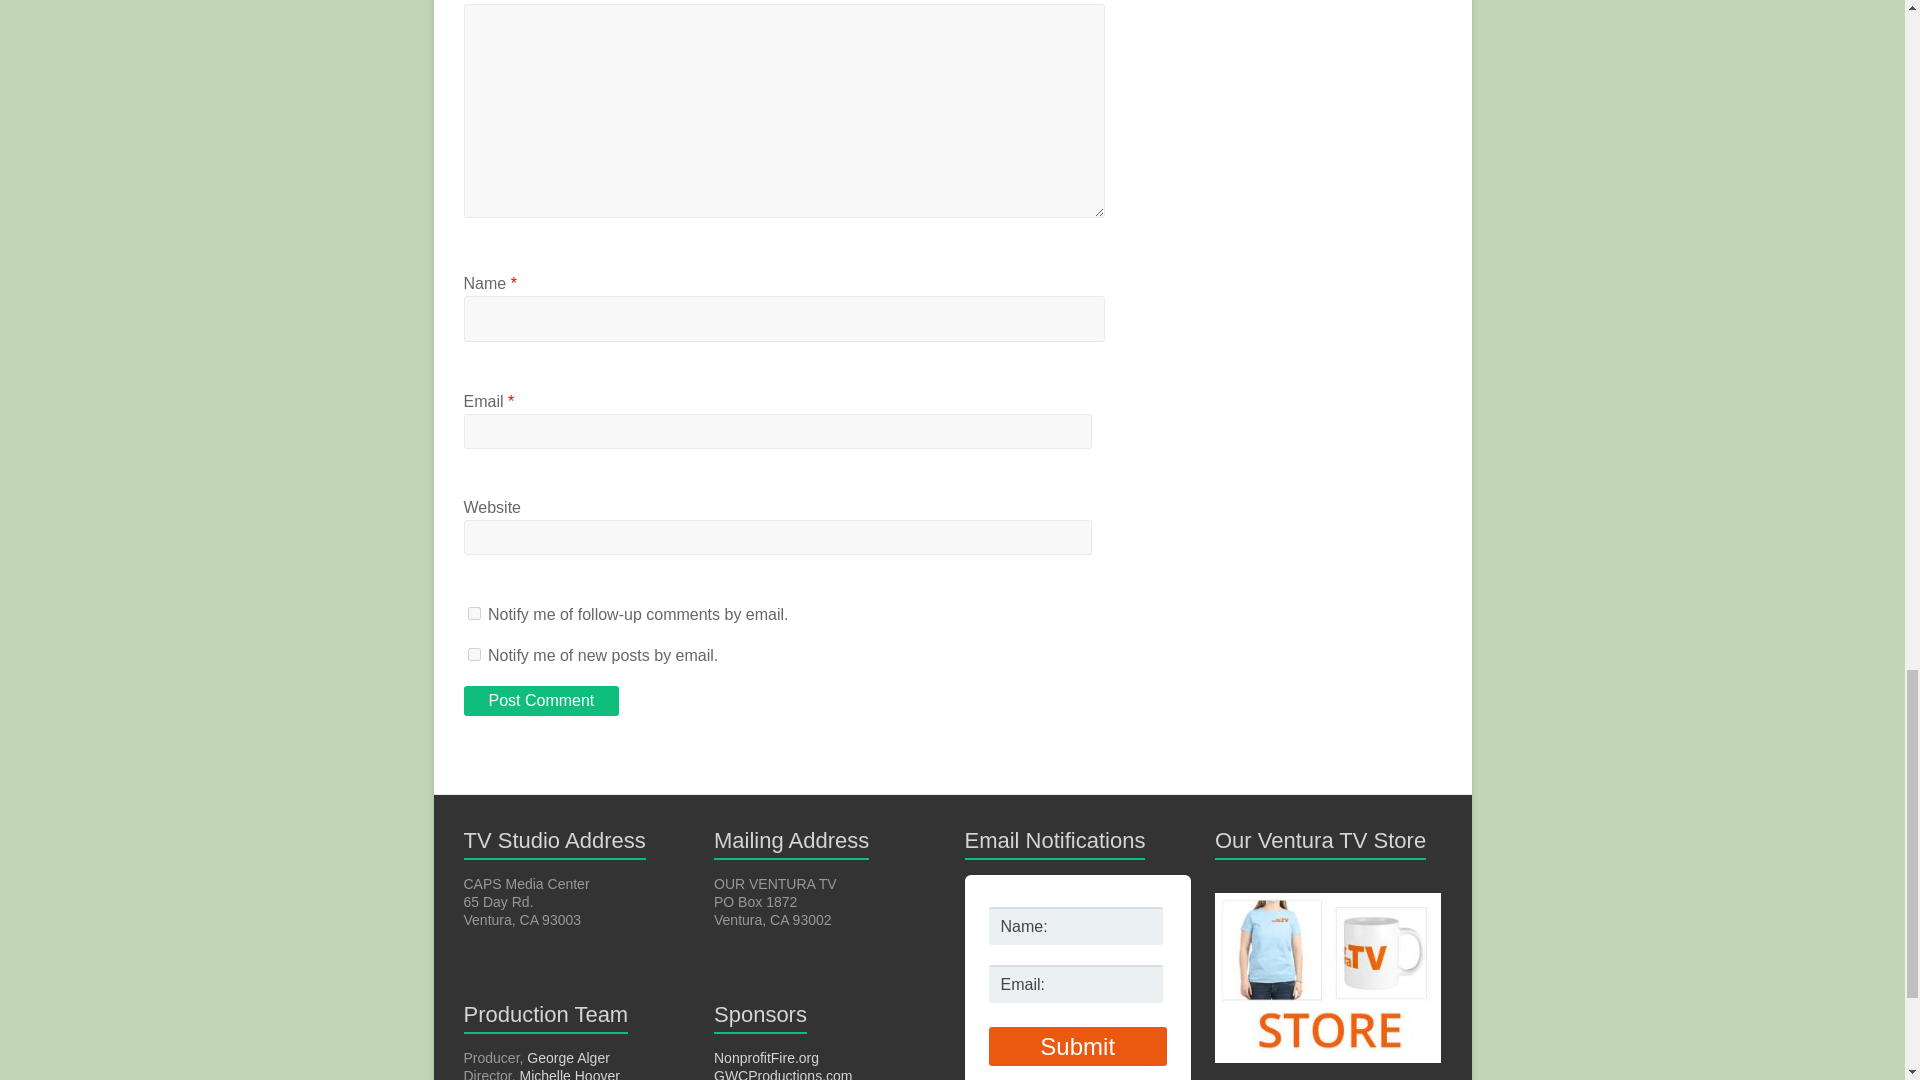 The height and width of the screenshot is (1080, 1920). Describe the element at coordinates (1076, 1046) in the screenshot. I see `Submit` at that location.